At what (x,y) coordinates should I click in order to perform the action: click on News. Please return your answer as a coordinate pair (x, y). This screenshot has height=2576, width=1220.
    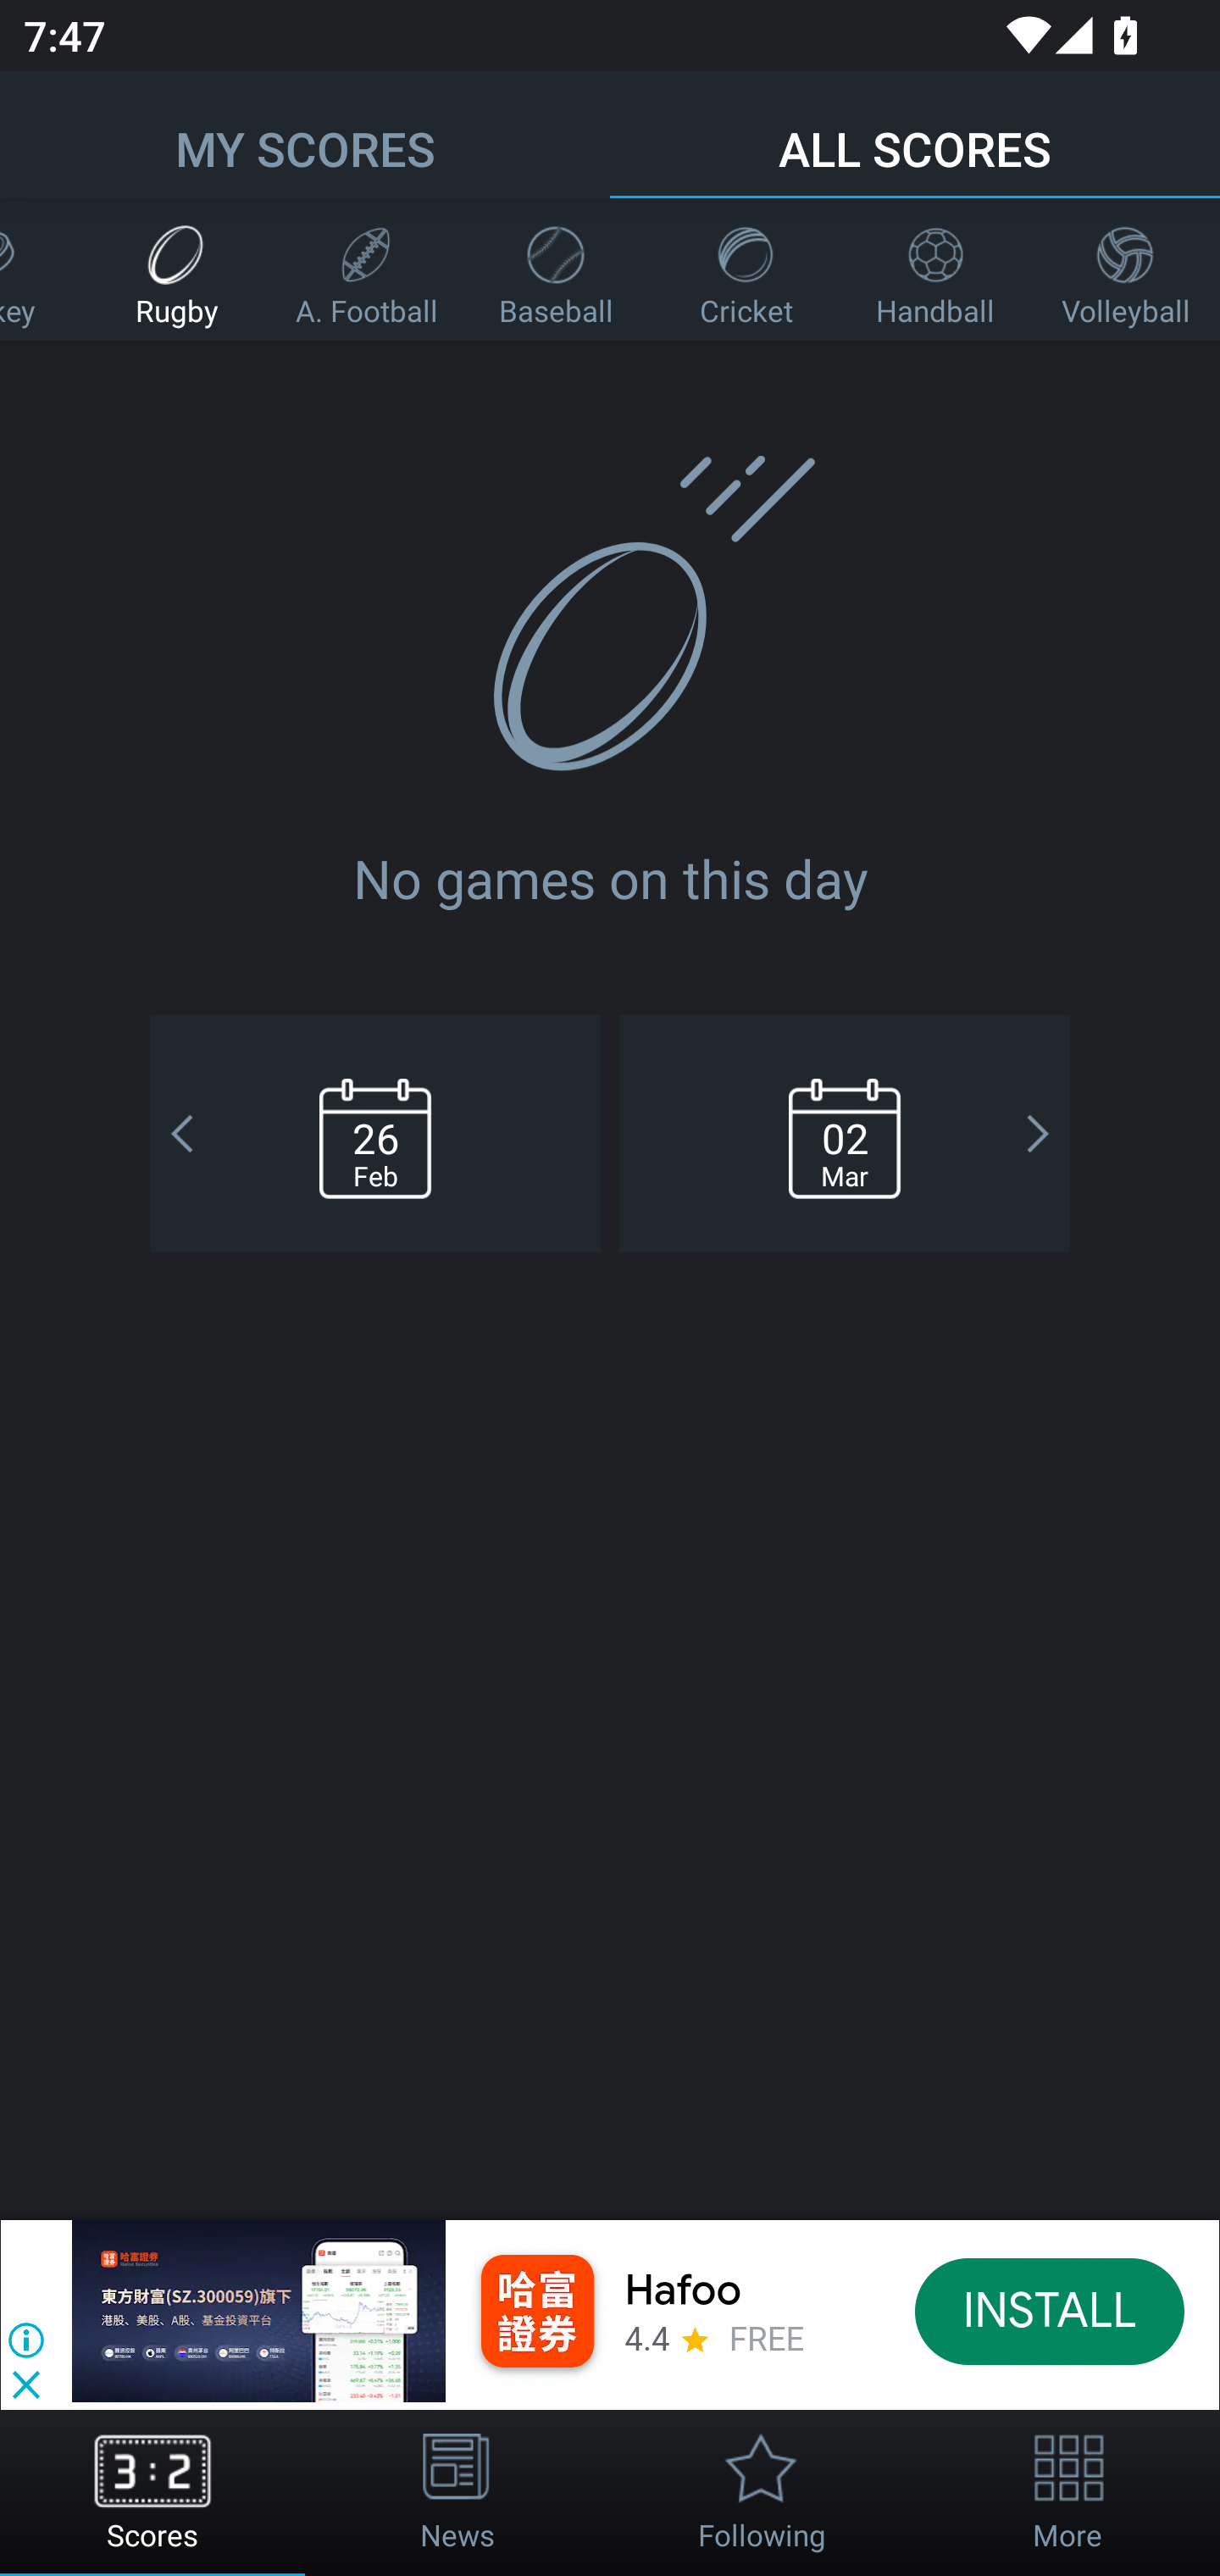
    Looking at the image, I should click on (457, 2493).